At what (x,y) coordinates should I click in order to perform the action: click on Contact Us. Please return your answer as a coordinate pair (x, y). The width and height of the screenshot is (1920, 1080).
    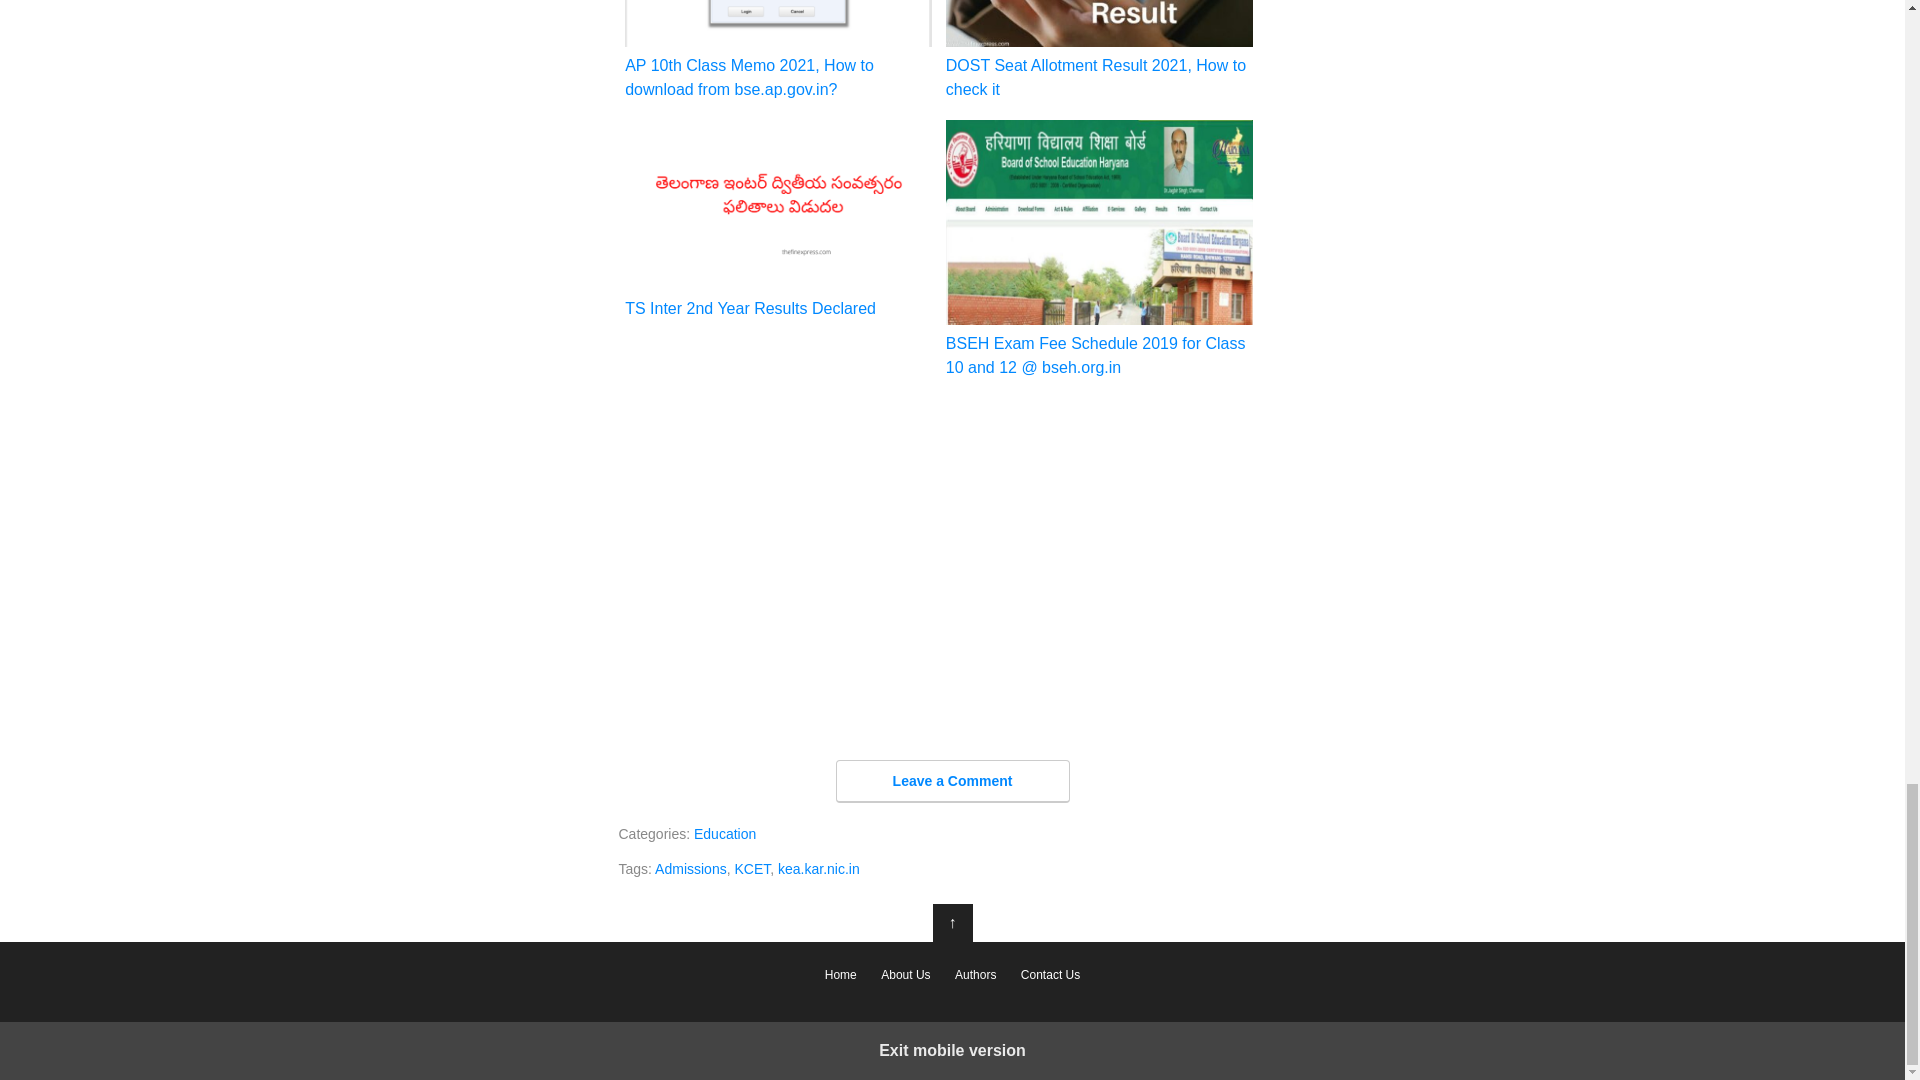
    Looking at the image, I should click on (1050, 974).